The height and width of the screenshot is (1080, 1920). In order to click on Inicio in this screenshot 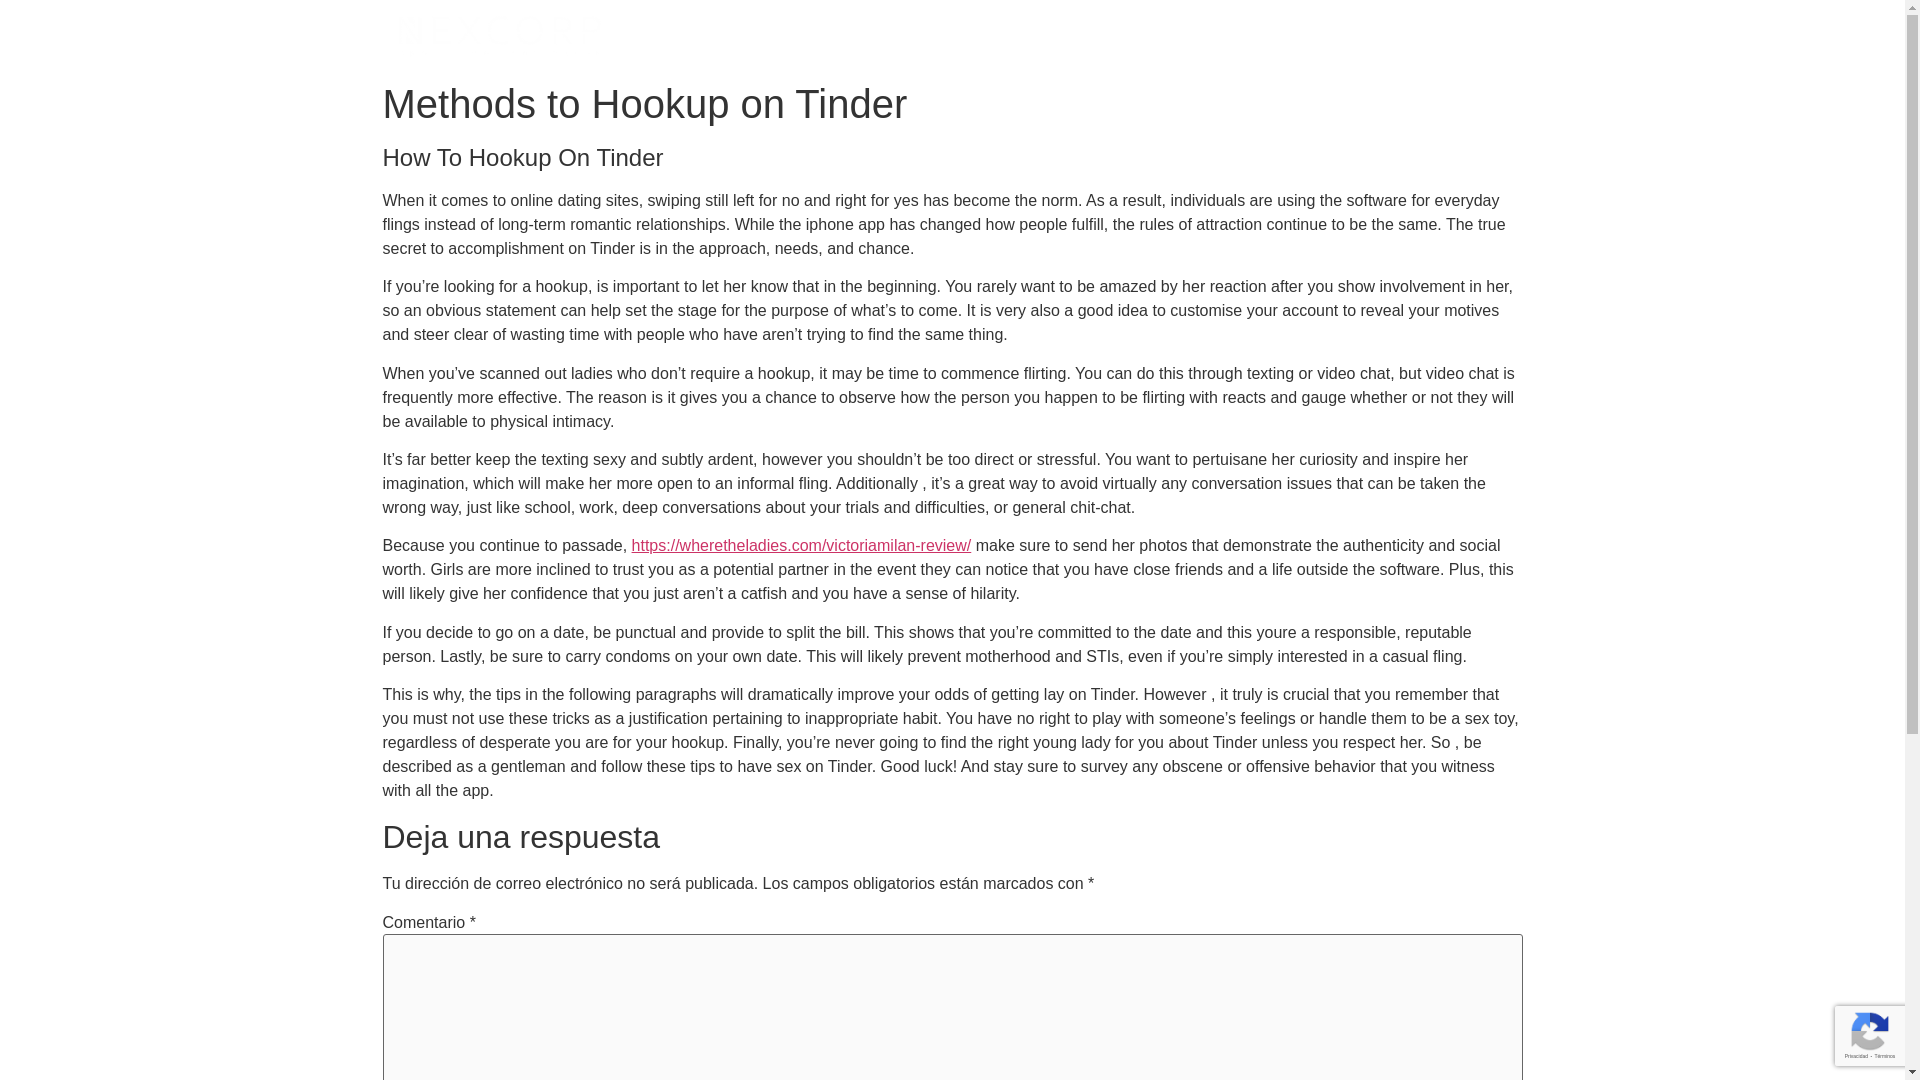, I will do `click(854, 36)`.